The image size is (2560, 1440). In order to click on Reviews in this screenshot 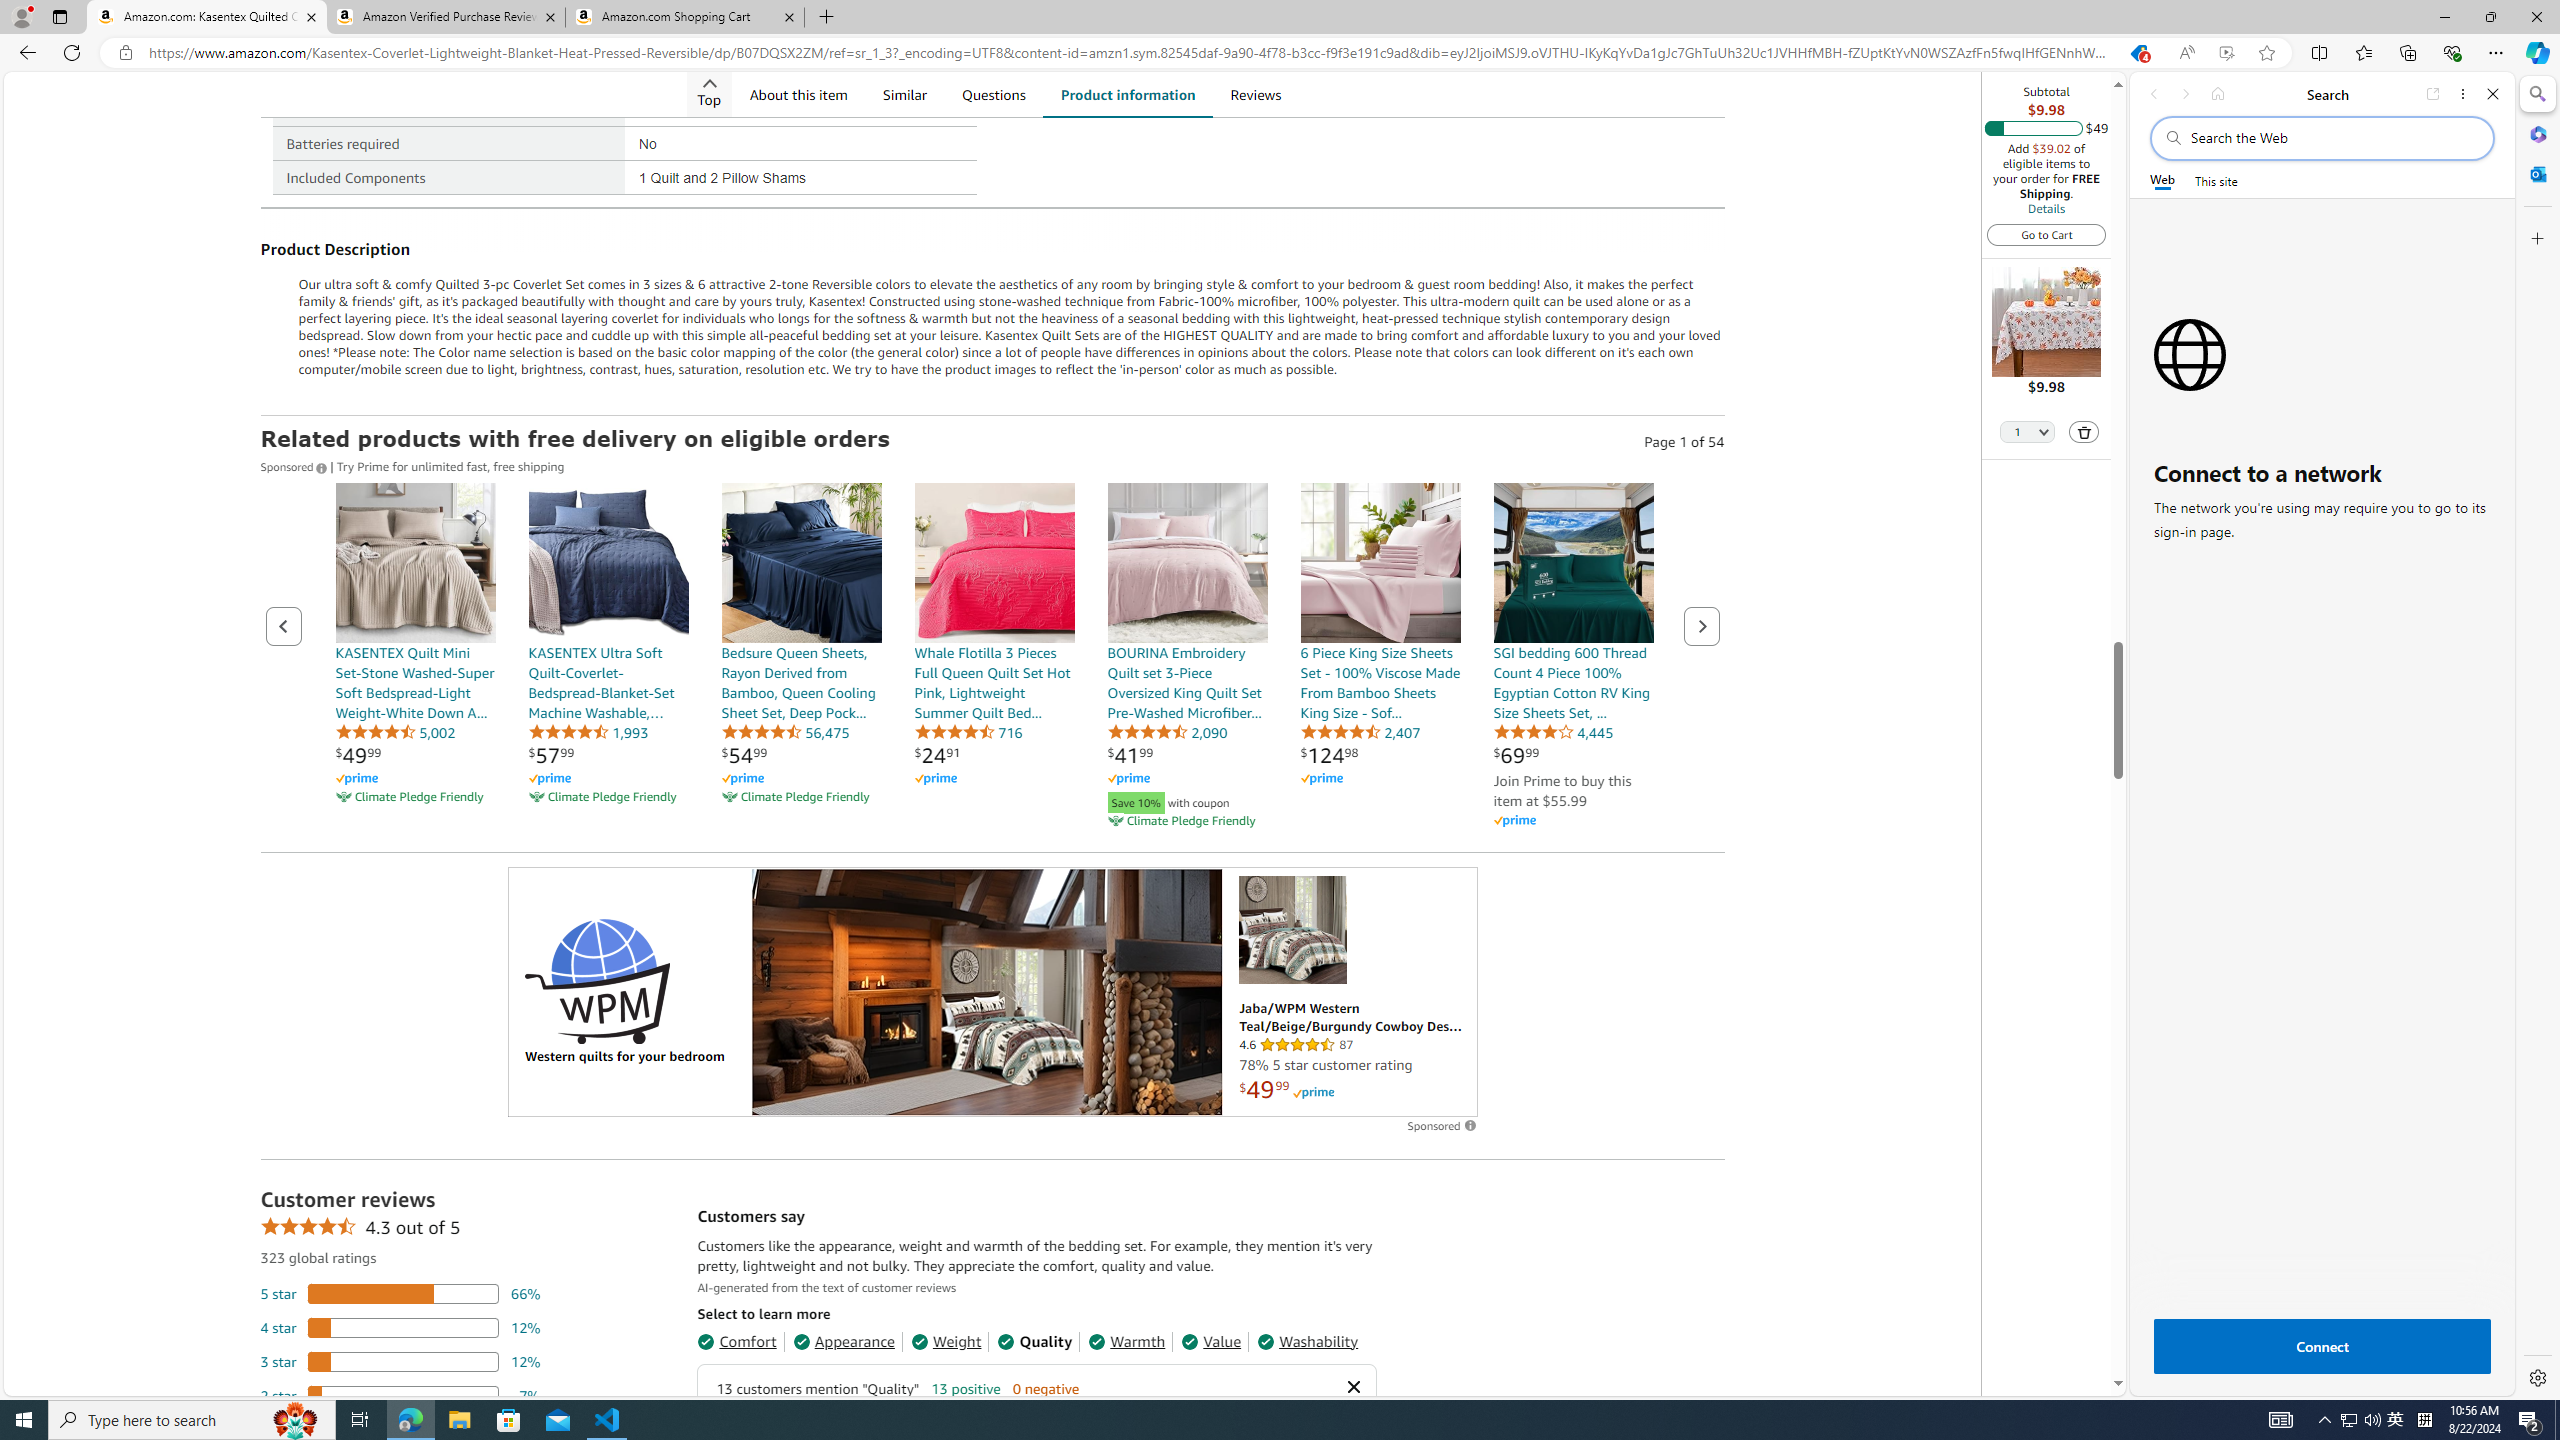, I will do `click(1254, 94)`.